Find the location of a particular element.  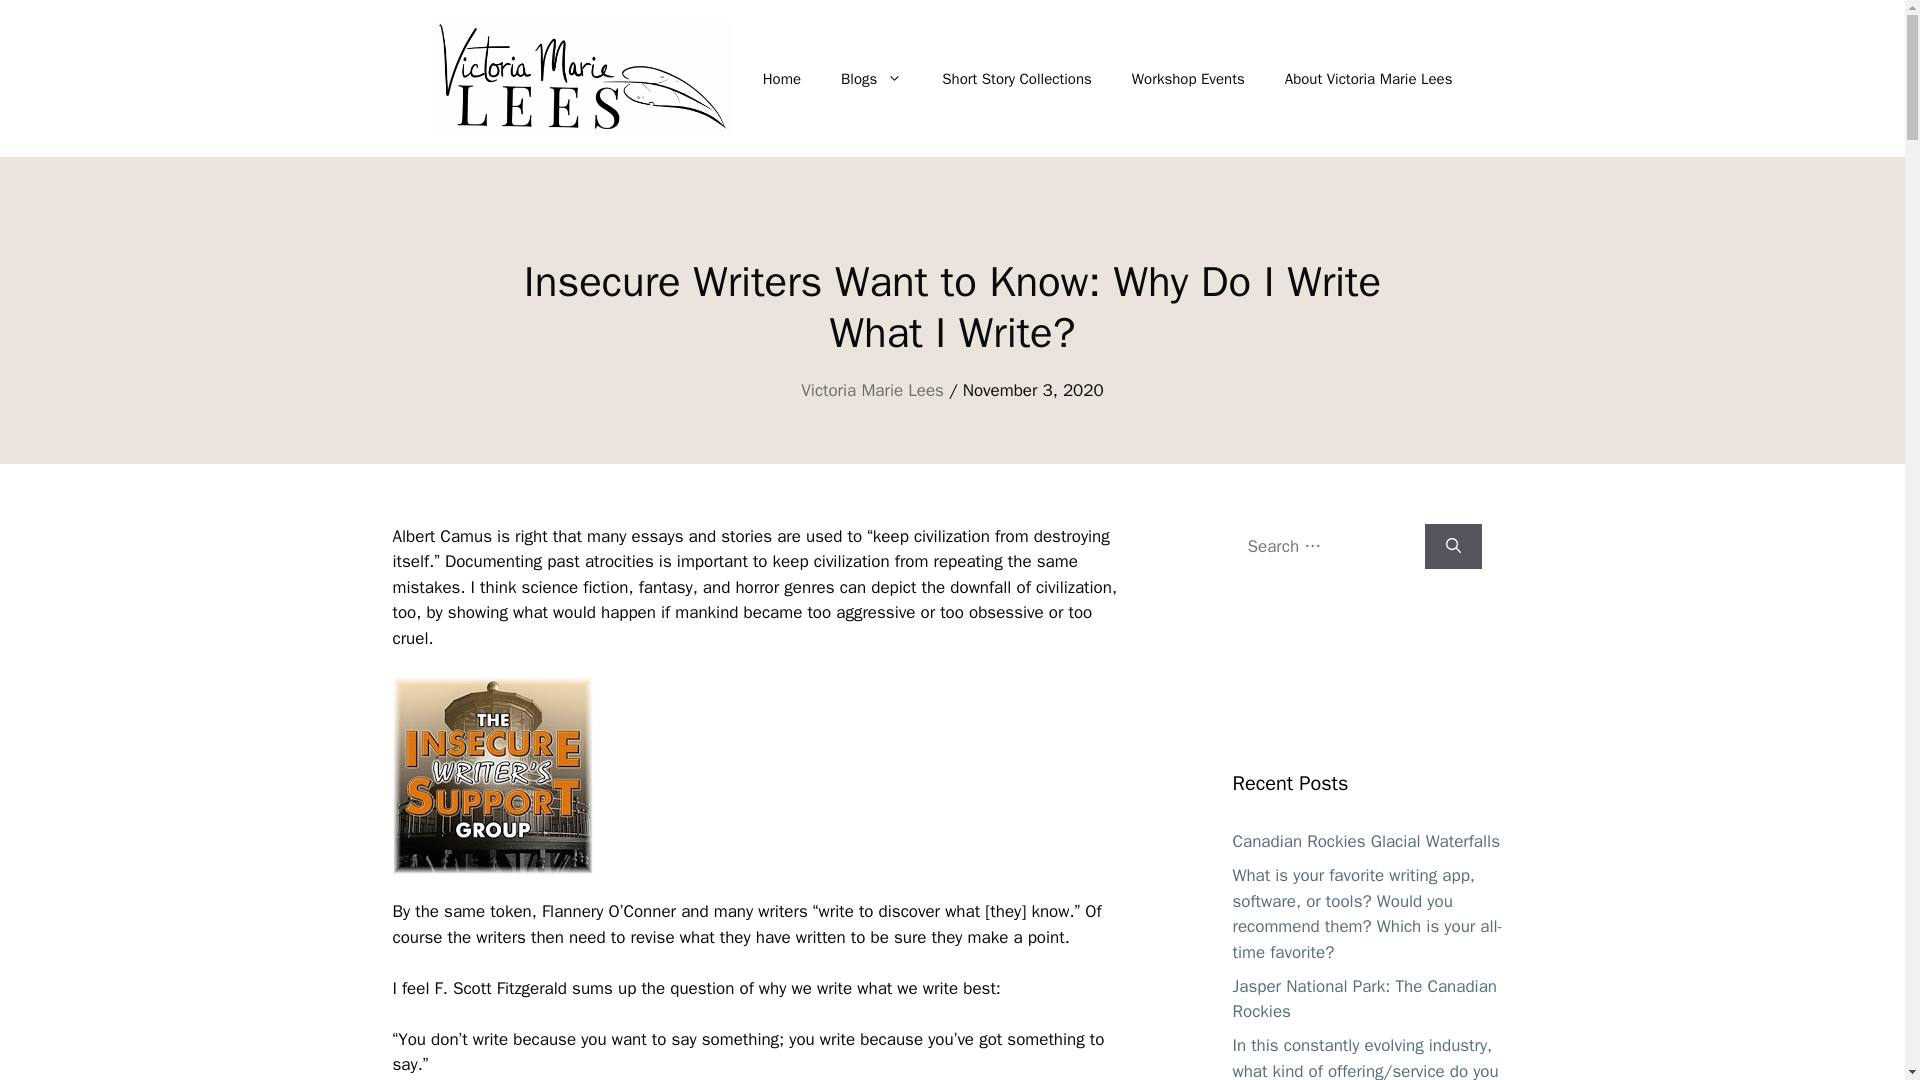

Home is located at coordinates (782, 78).